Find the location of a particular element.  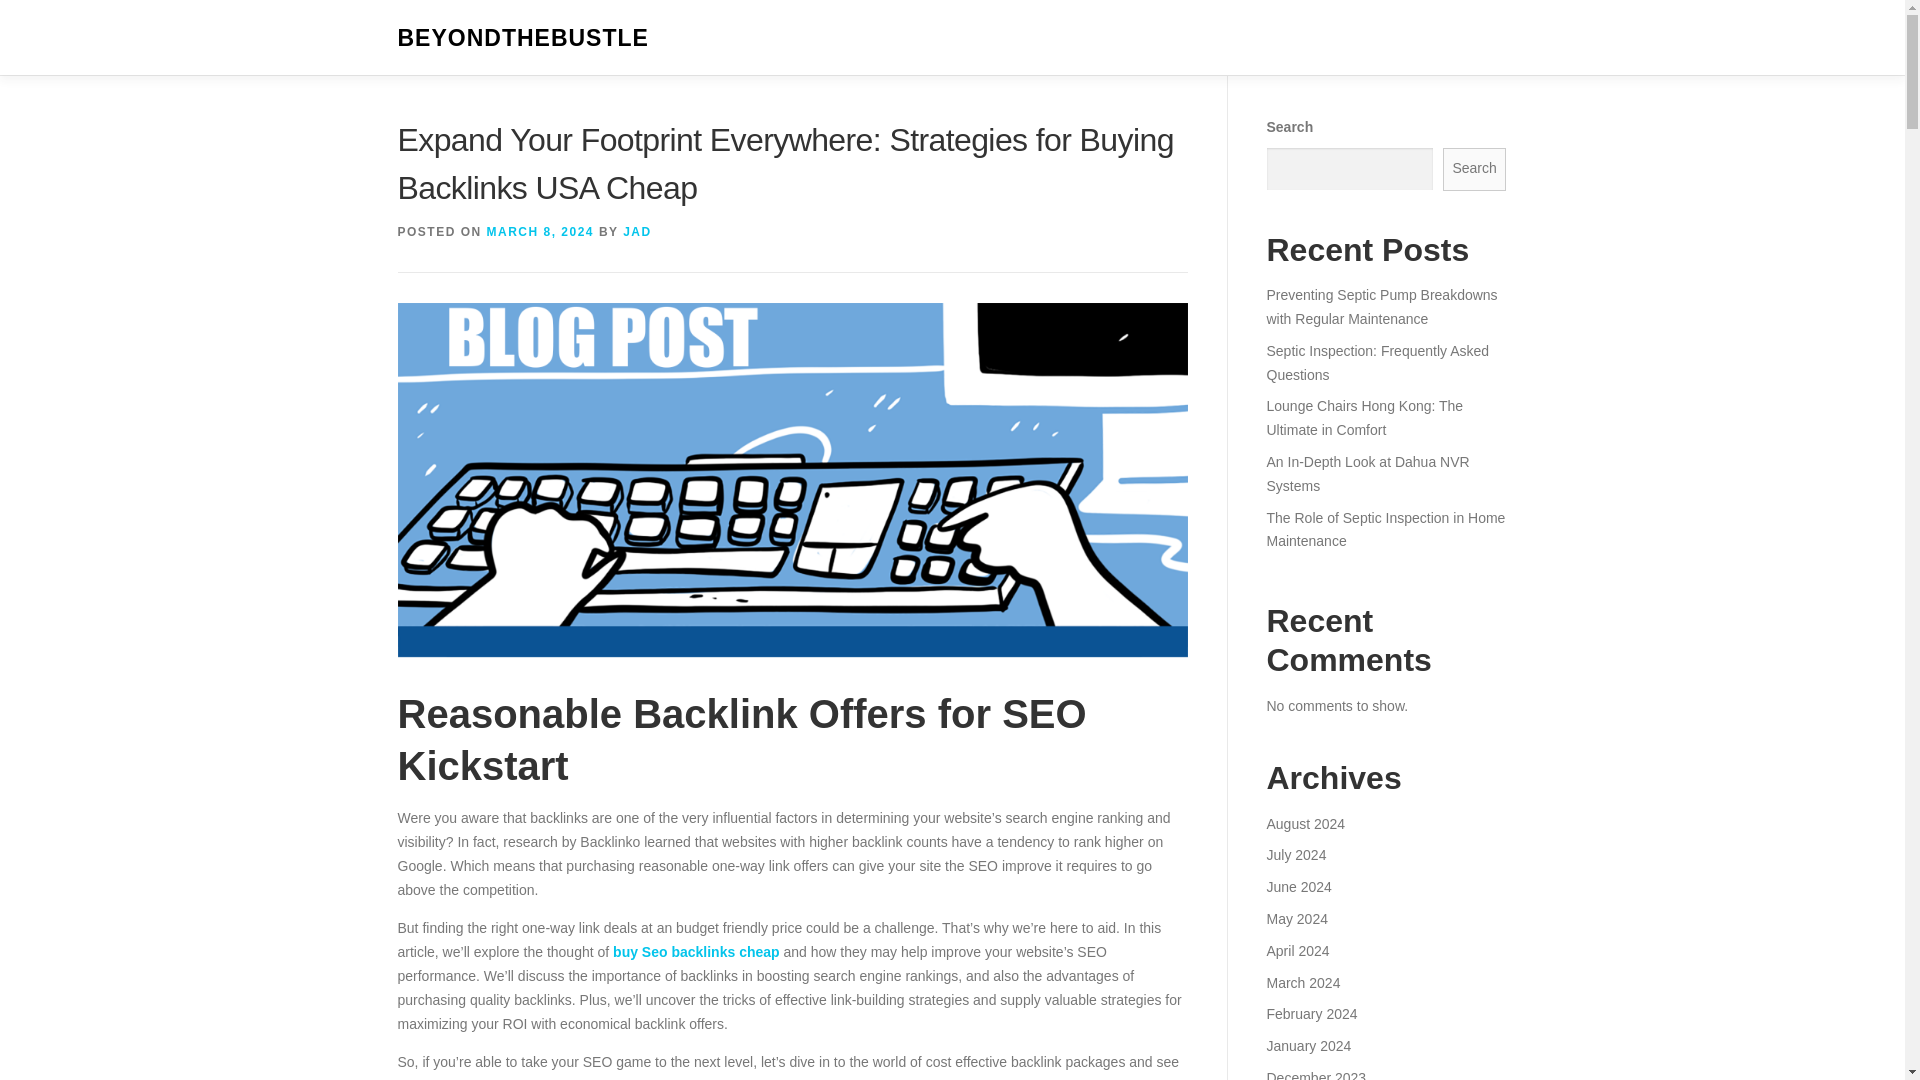

JAD is located at coordinates (637, 231).